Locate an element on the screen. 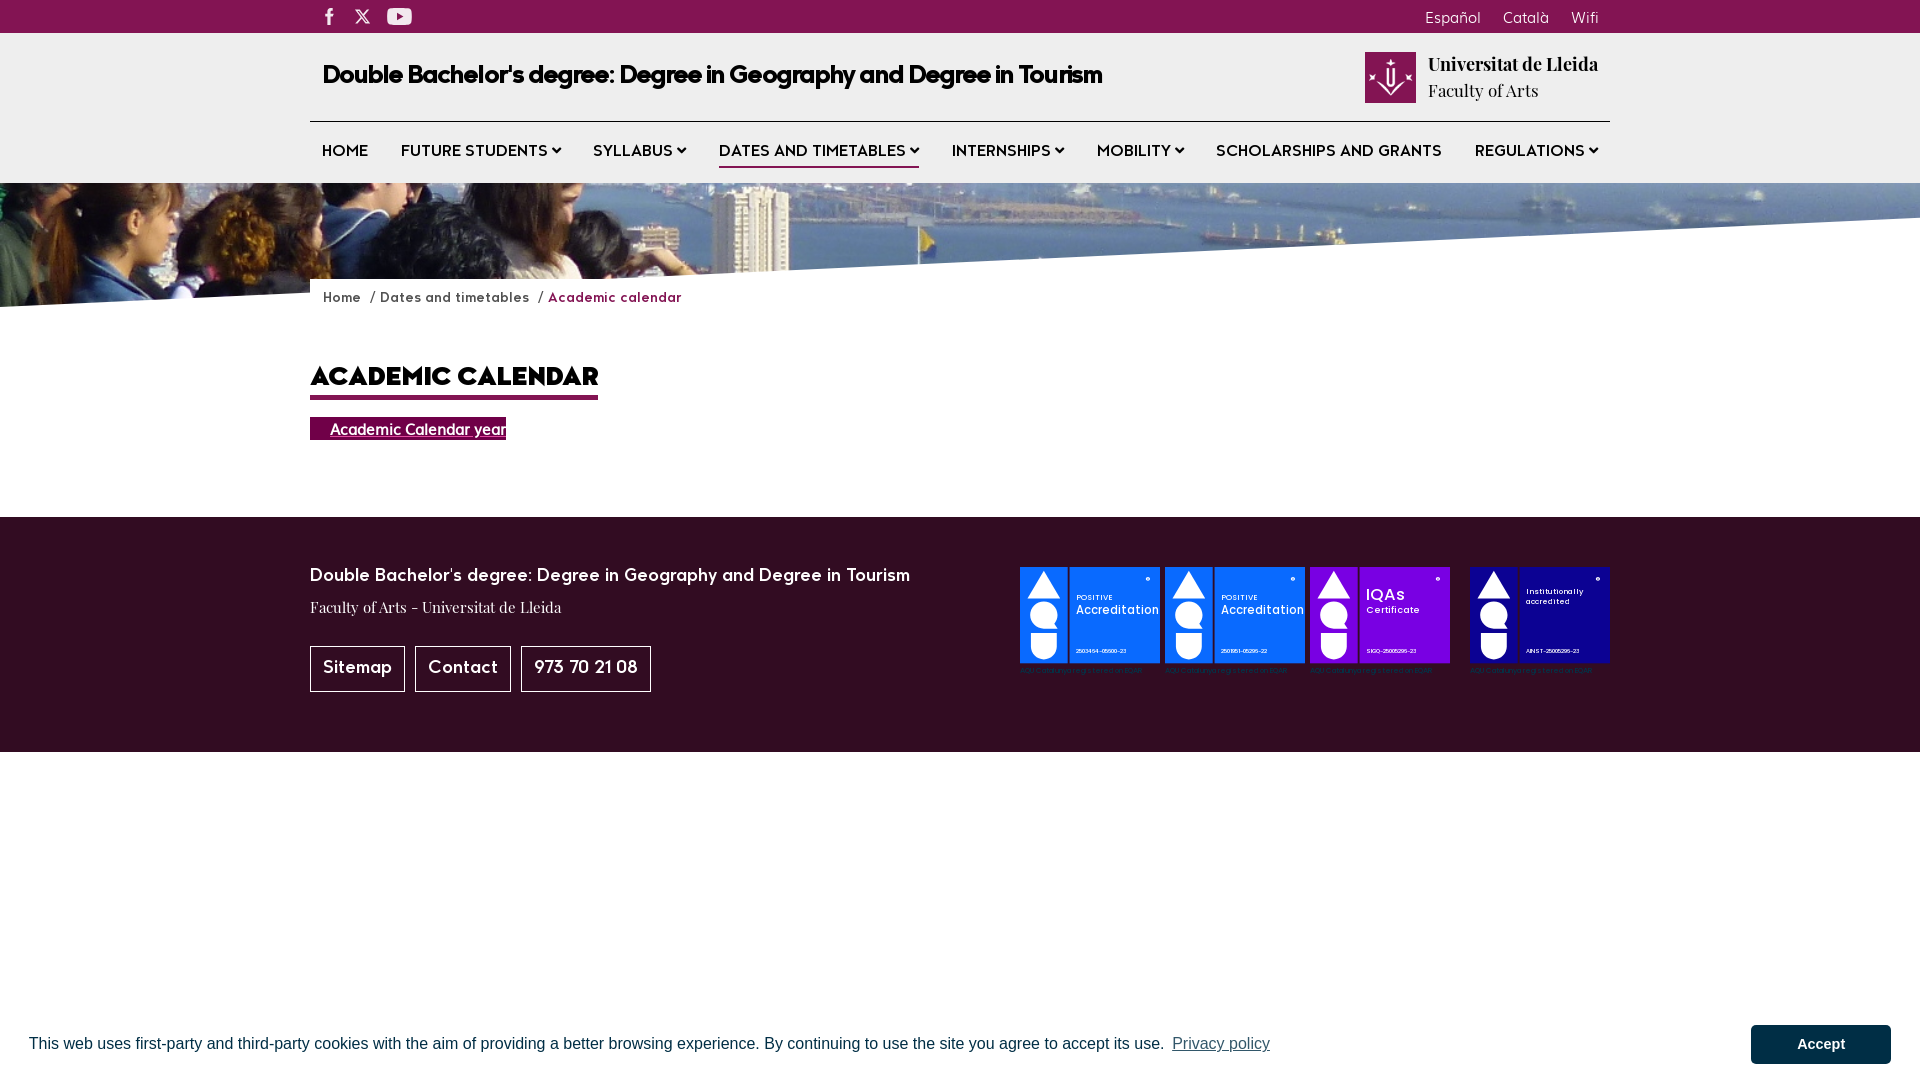 The image size is (1920, 1080). Accept is located at coordinates (1821, 1044).